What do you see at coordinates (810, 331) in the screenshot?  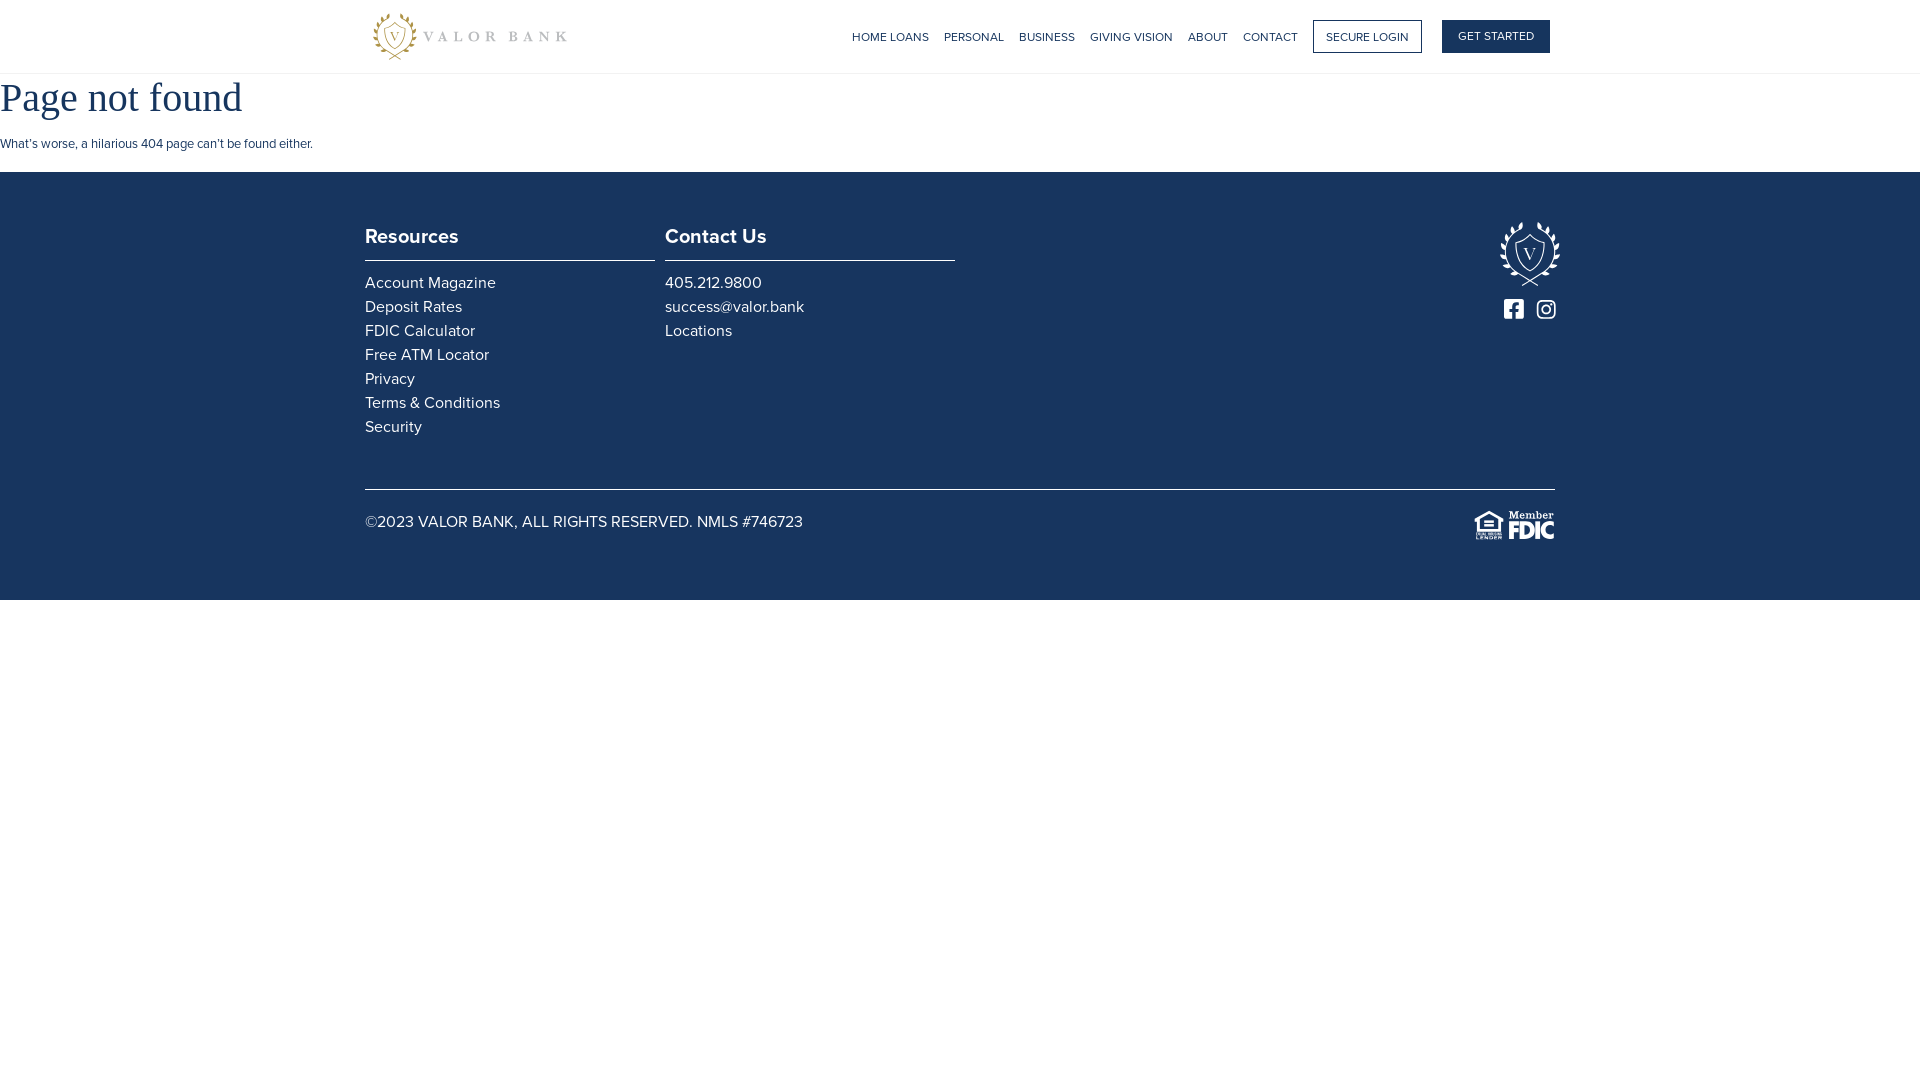 I see `Locations` at bounding box center [810, 331].